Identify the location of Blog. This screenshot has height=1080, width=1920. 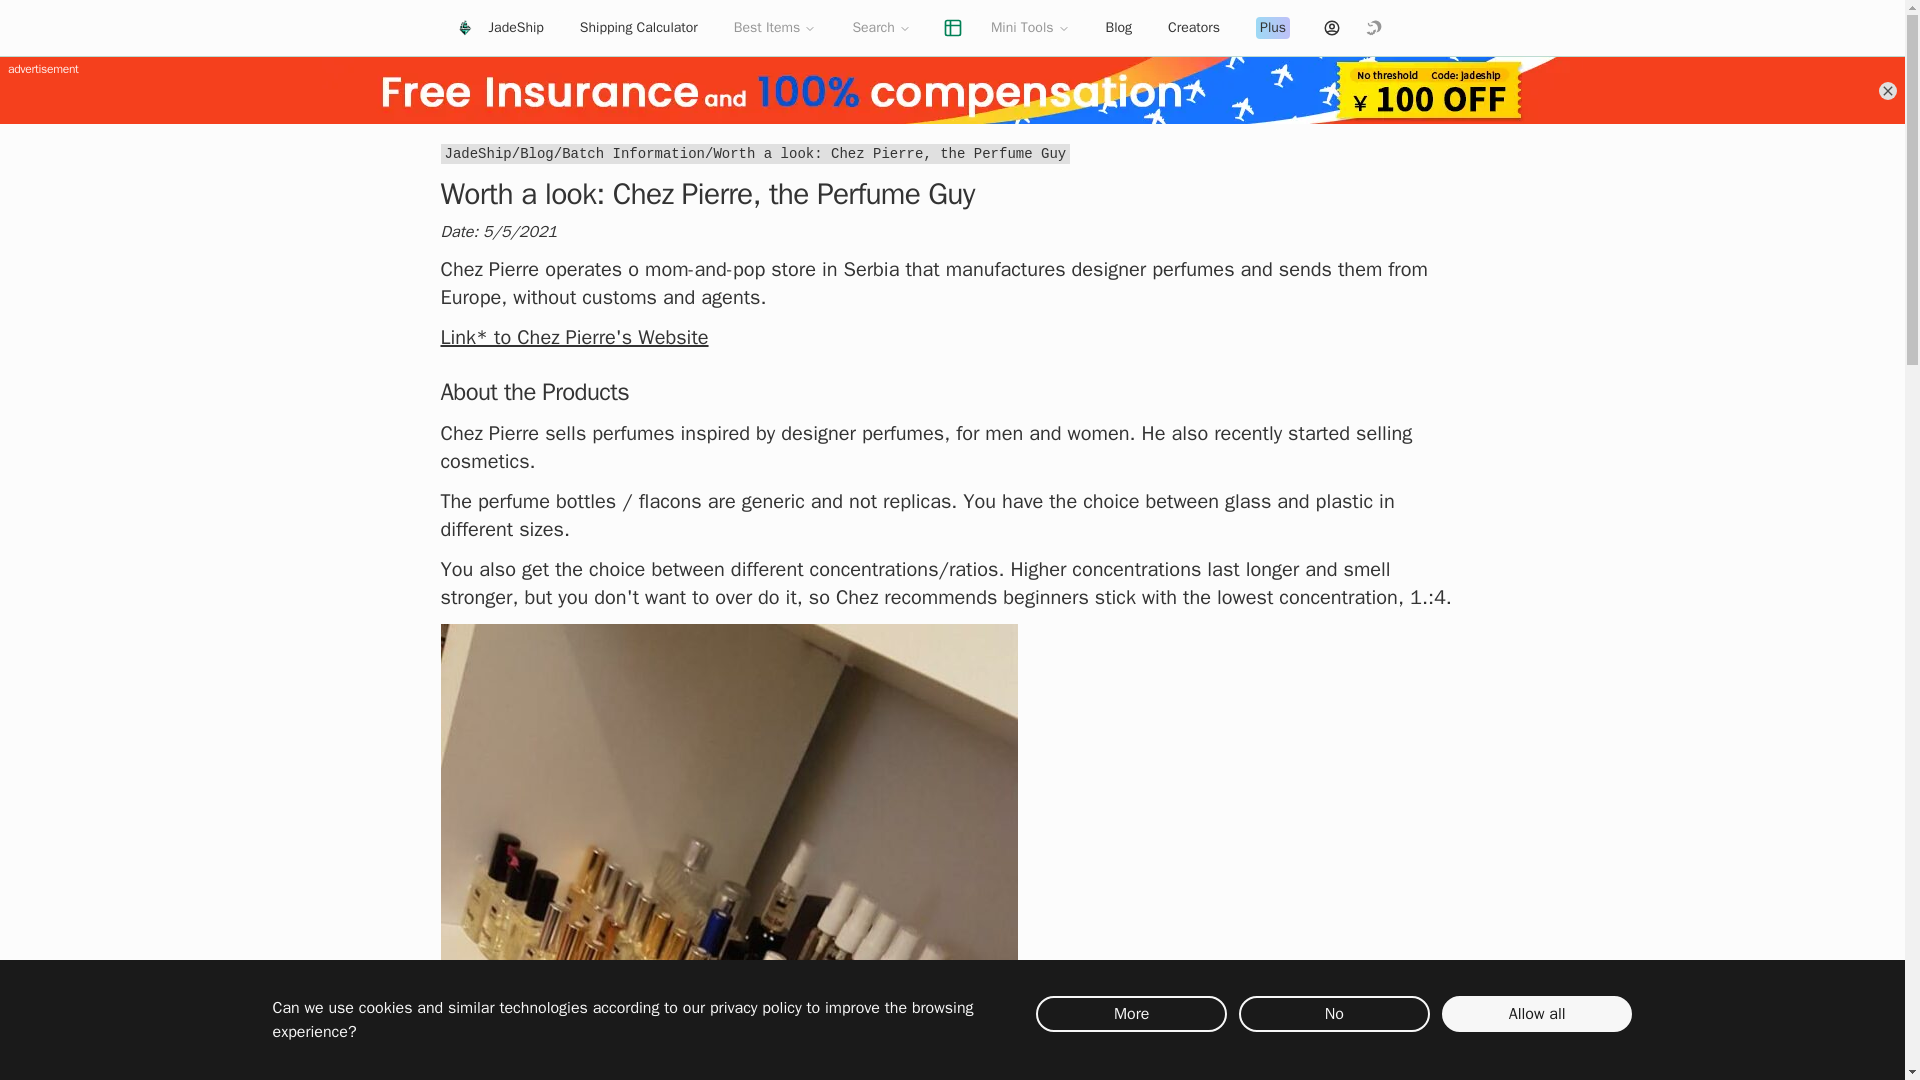
(537, 154).